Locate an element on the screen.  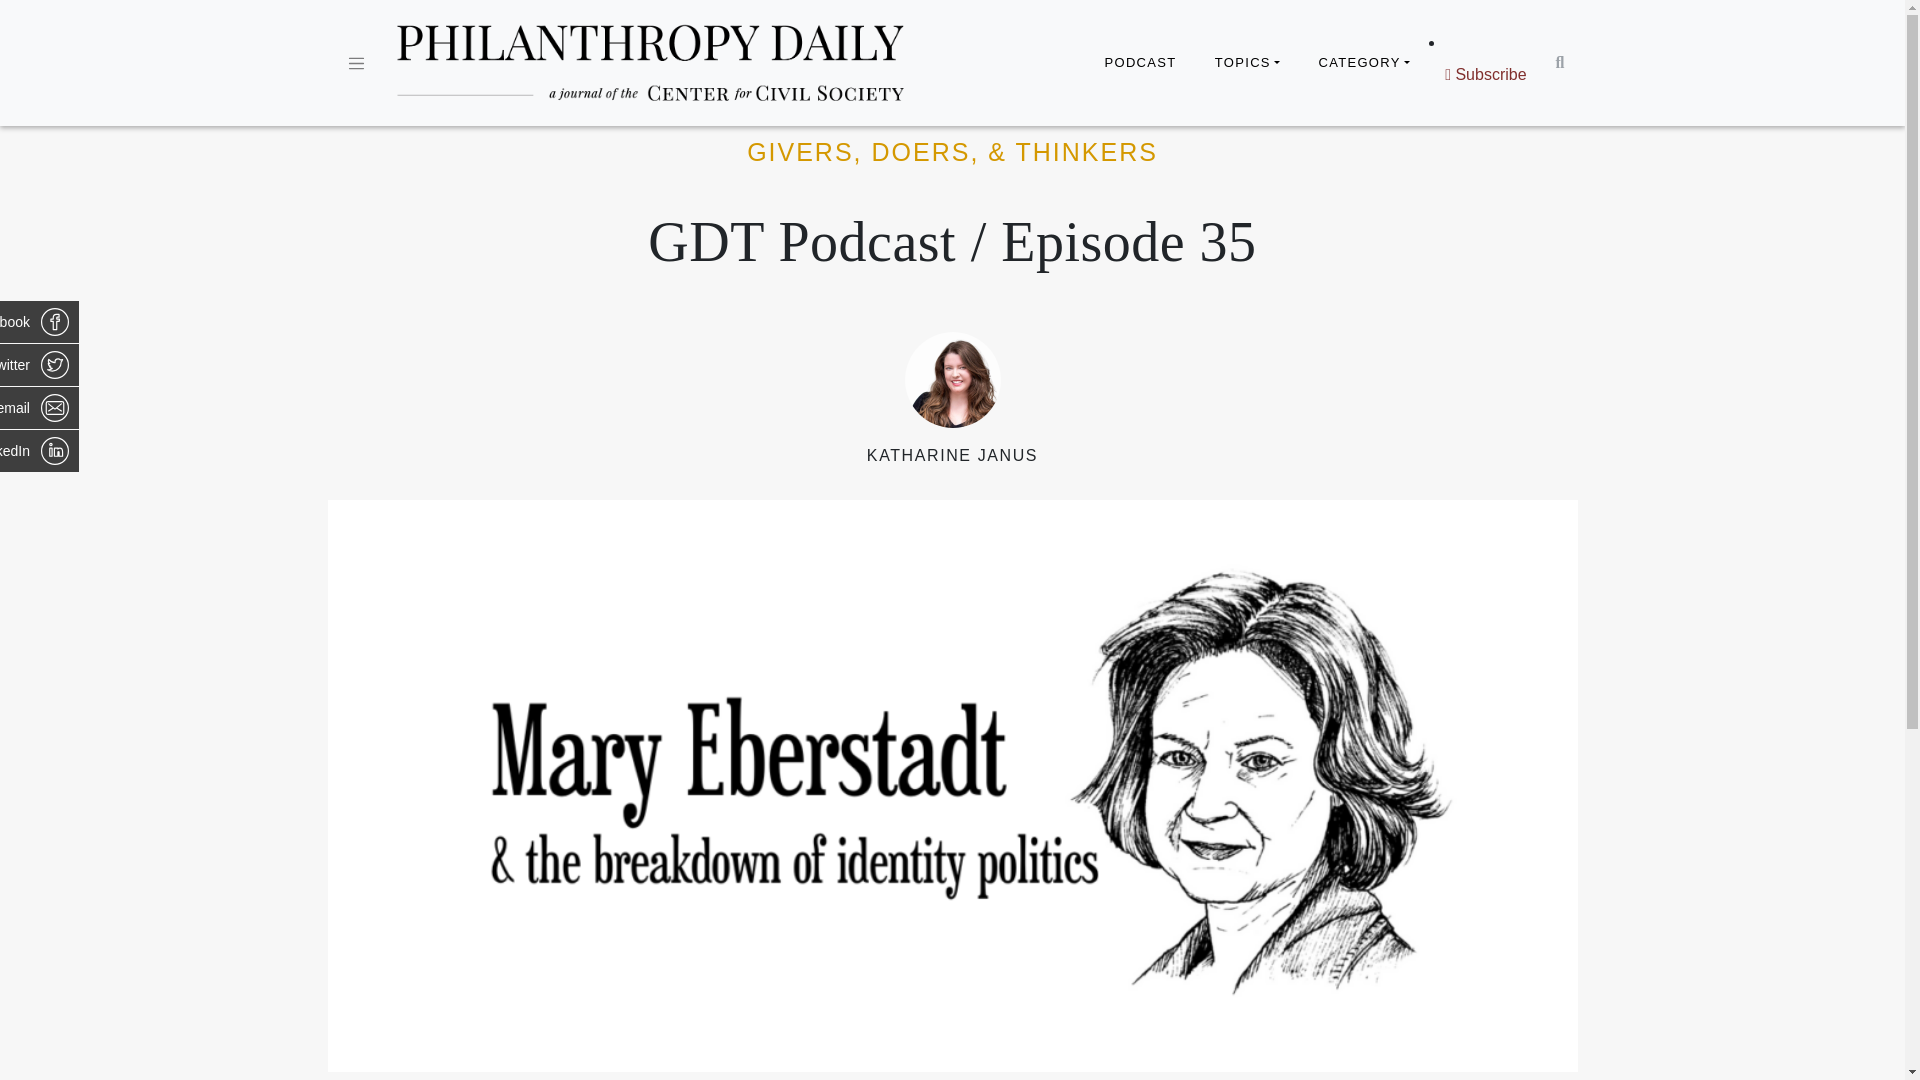
Share on LinkedIn is located at coordinates (39, 450).